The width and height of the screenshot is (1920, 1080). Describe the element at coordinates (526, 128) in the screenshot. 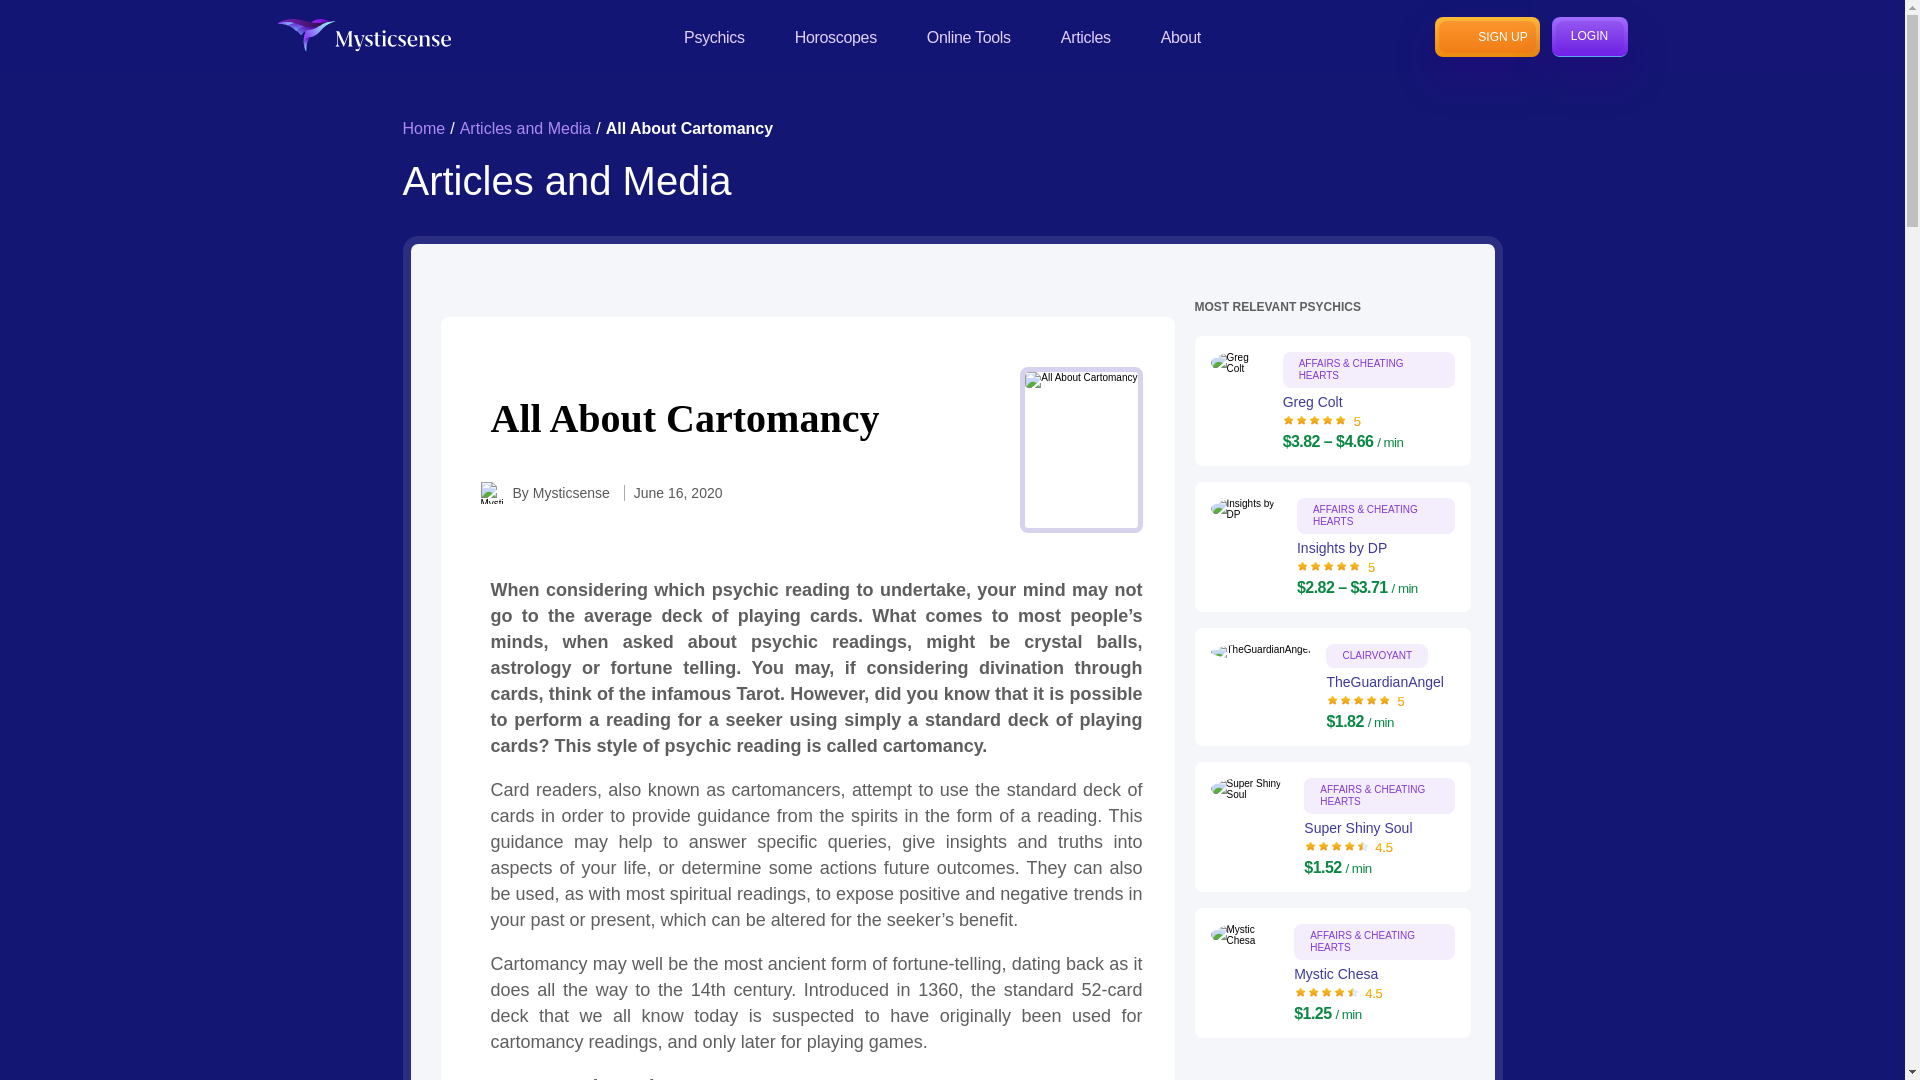

I see `Articles and Media` at that location.